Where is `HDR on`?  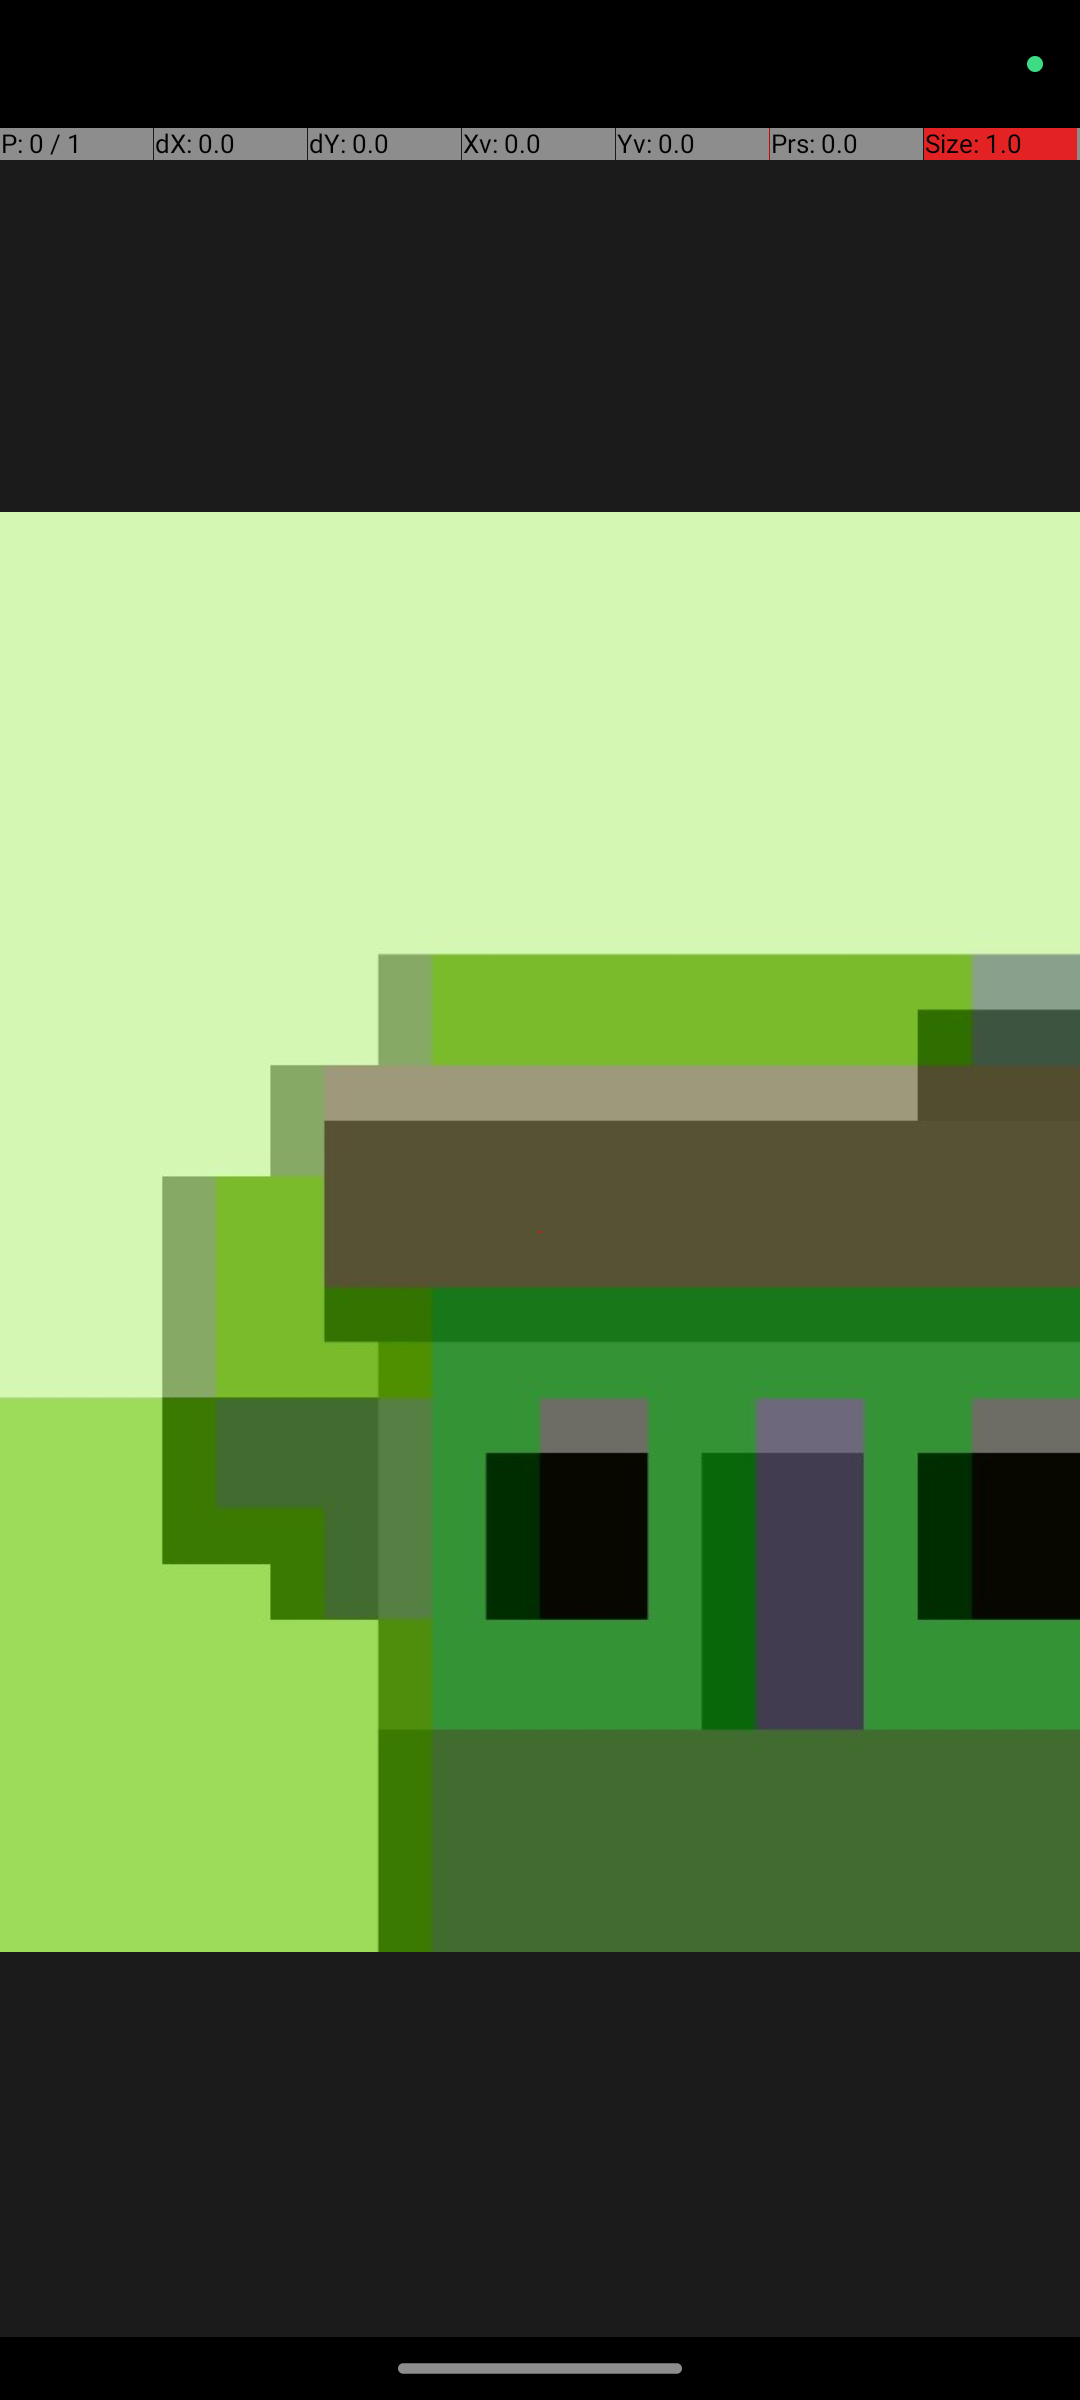
HDR on is located at coordinates (619, 1926).